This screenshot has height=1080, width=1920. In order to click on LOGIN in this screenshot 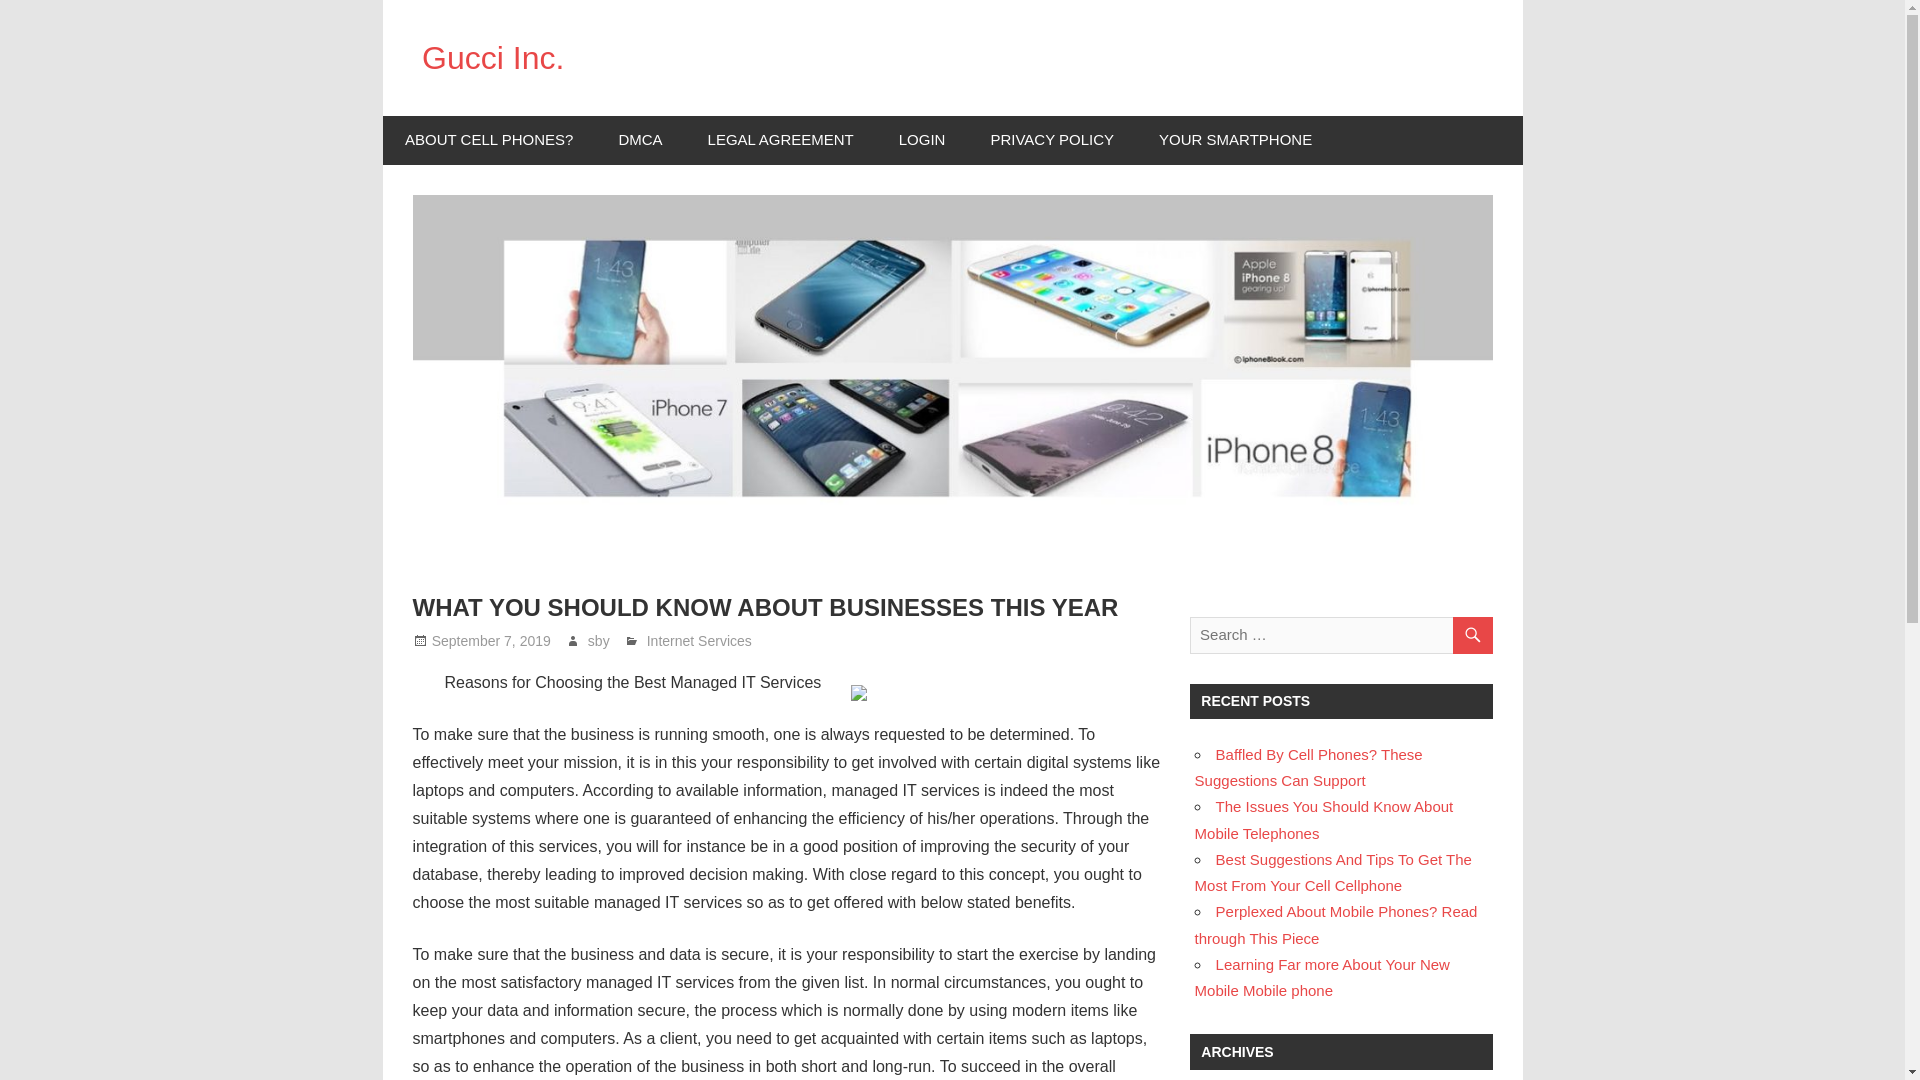, I will do `click(921, 140)`.